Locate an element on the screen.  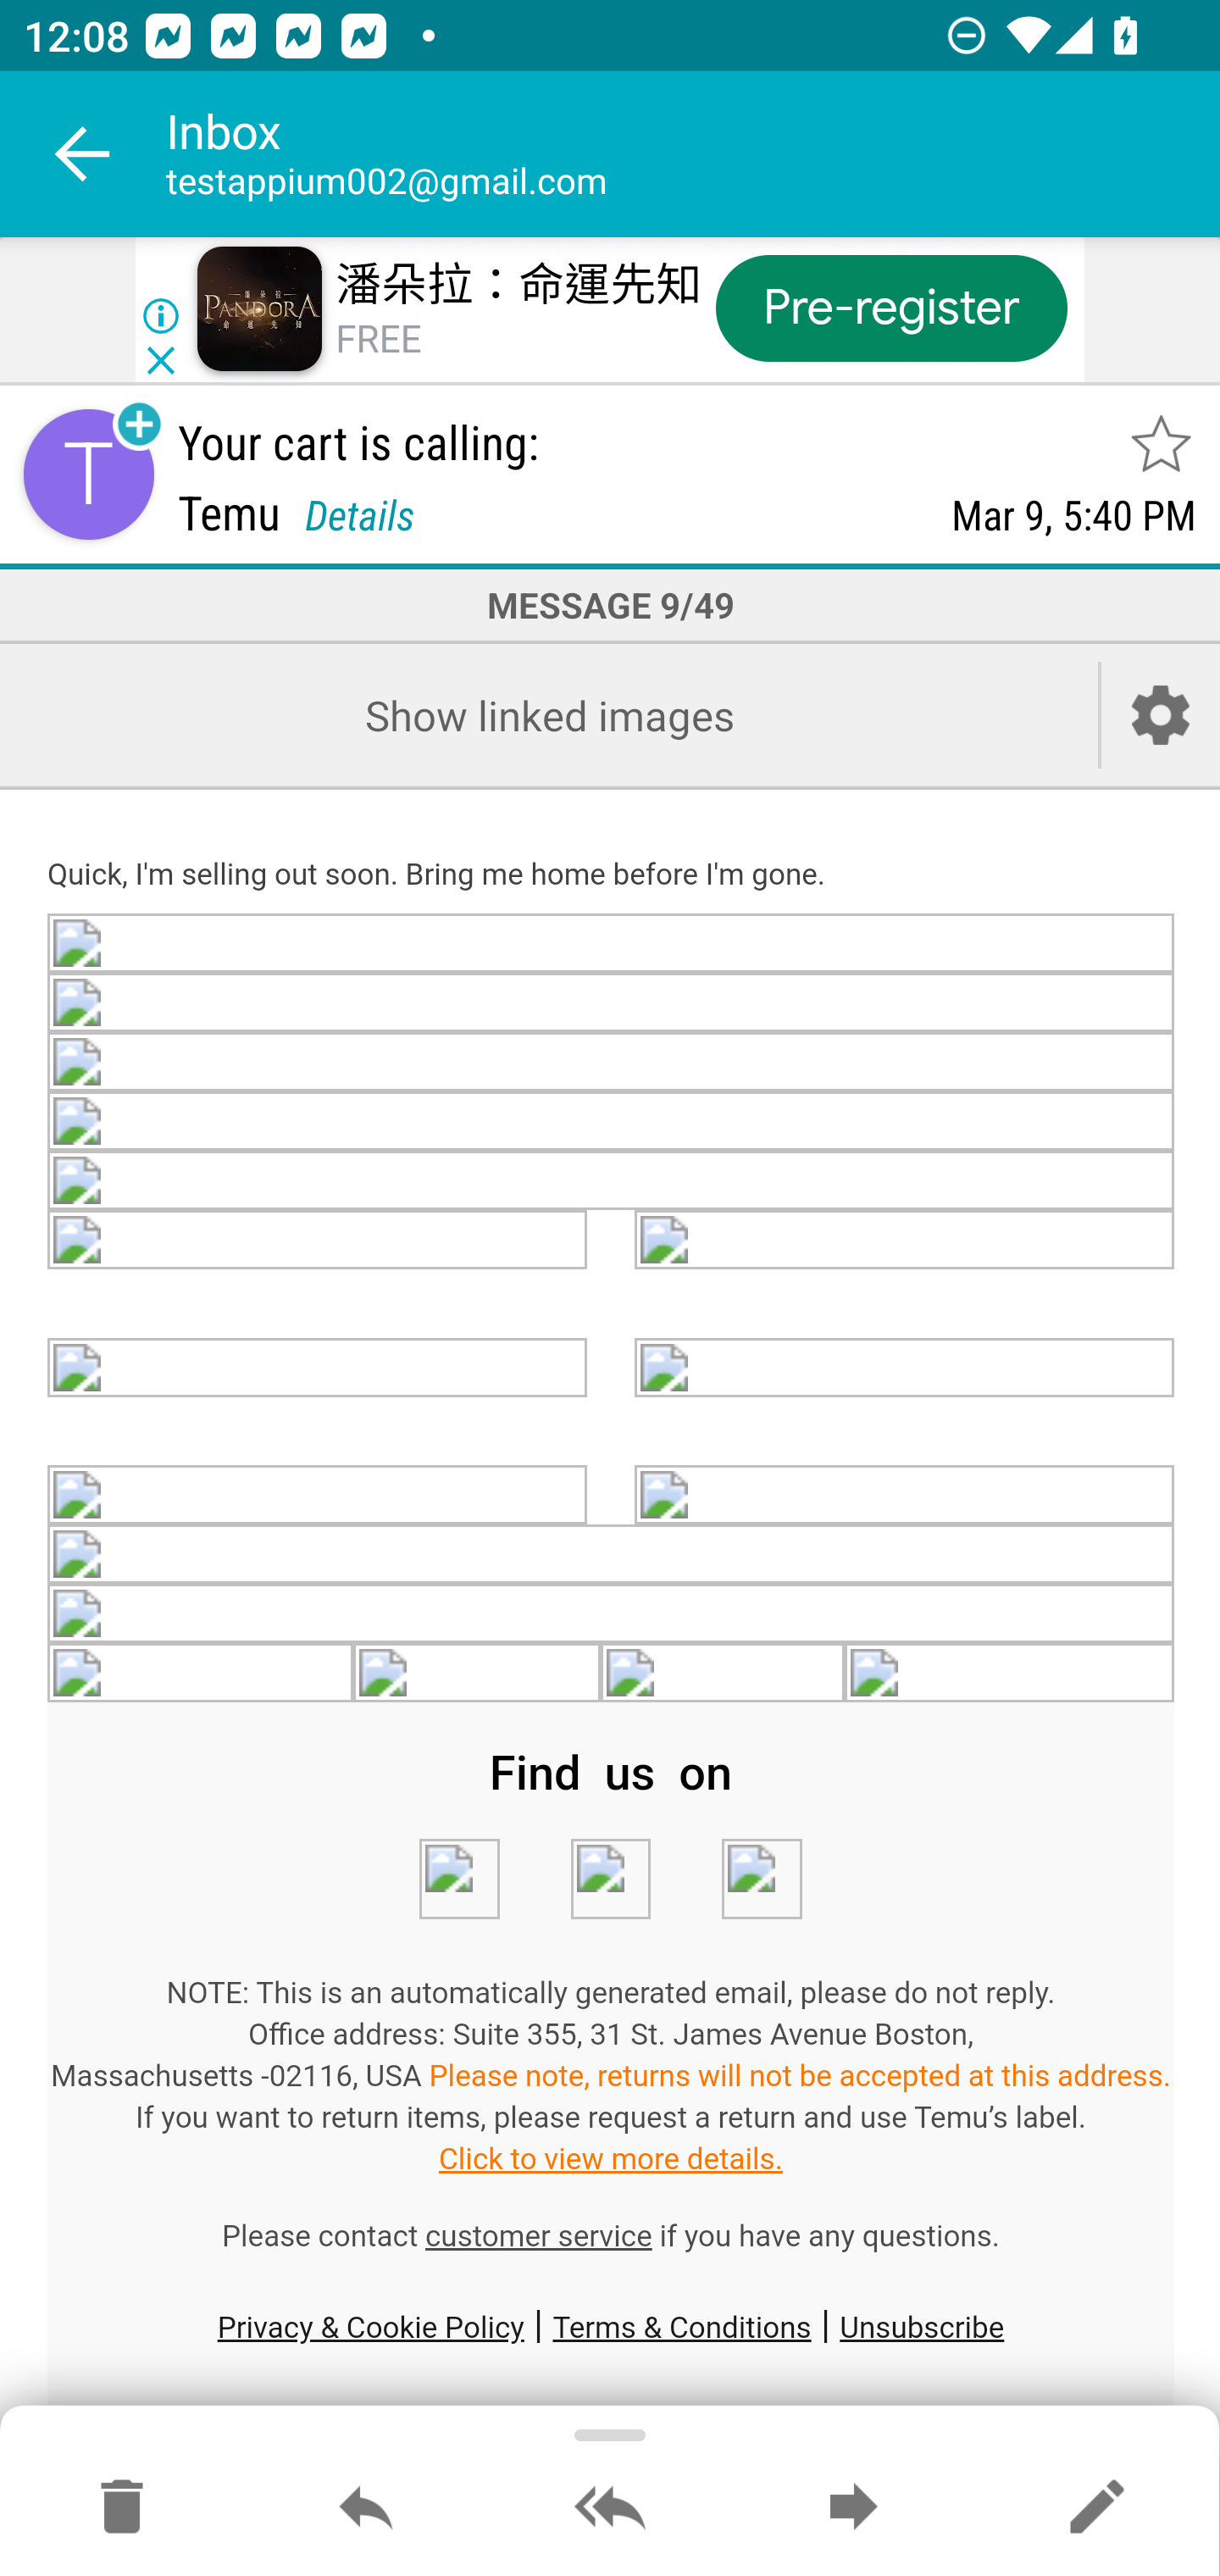
data: is located at coordinates (612, 1005).